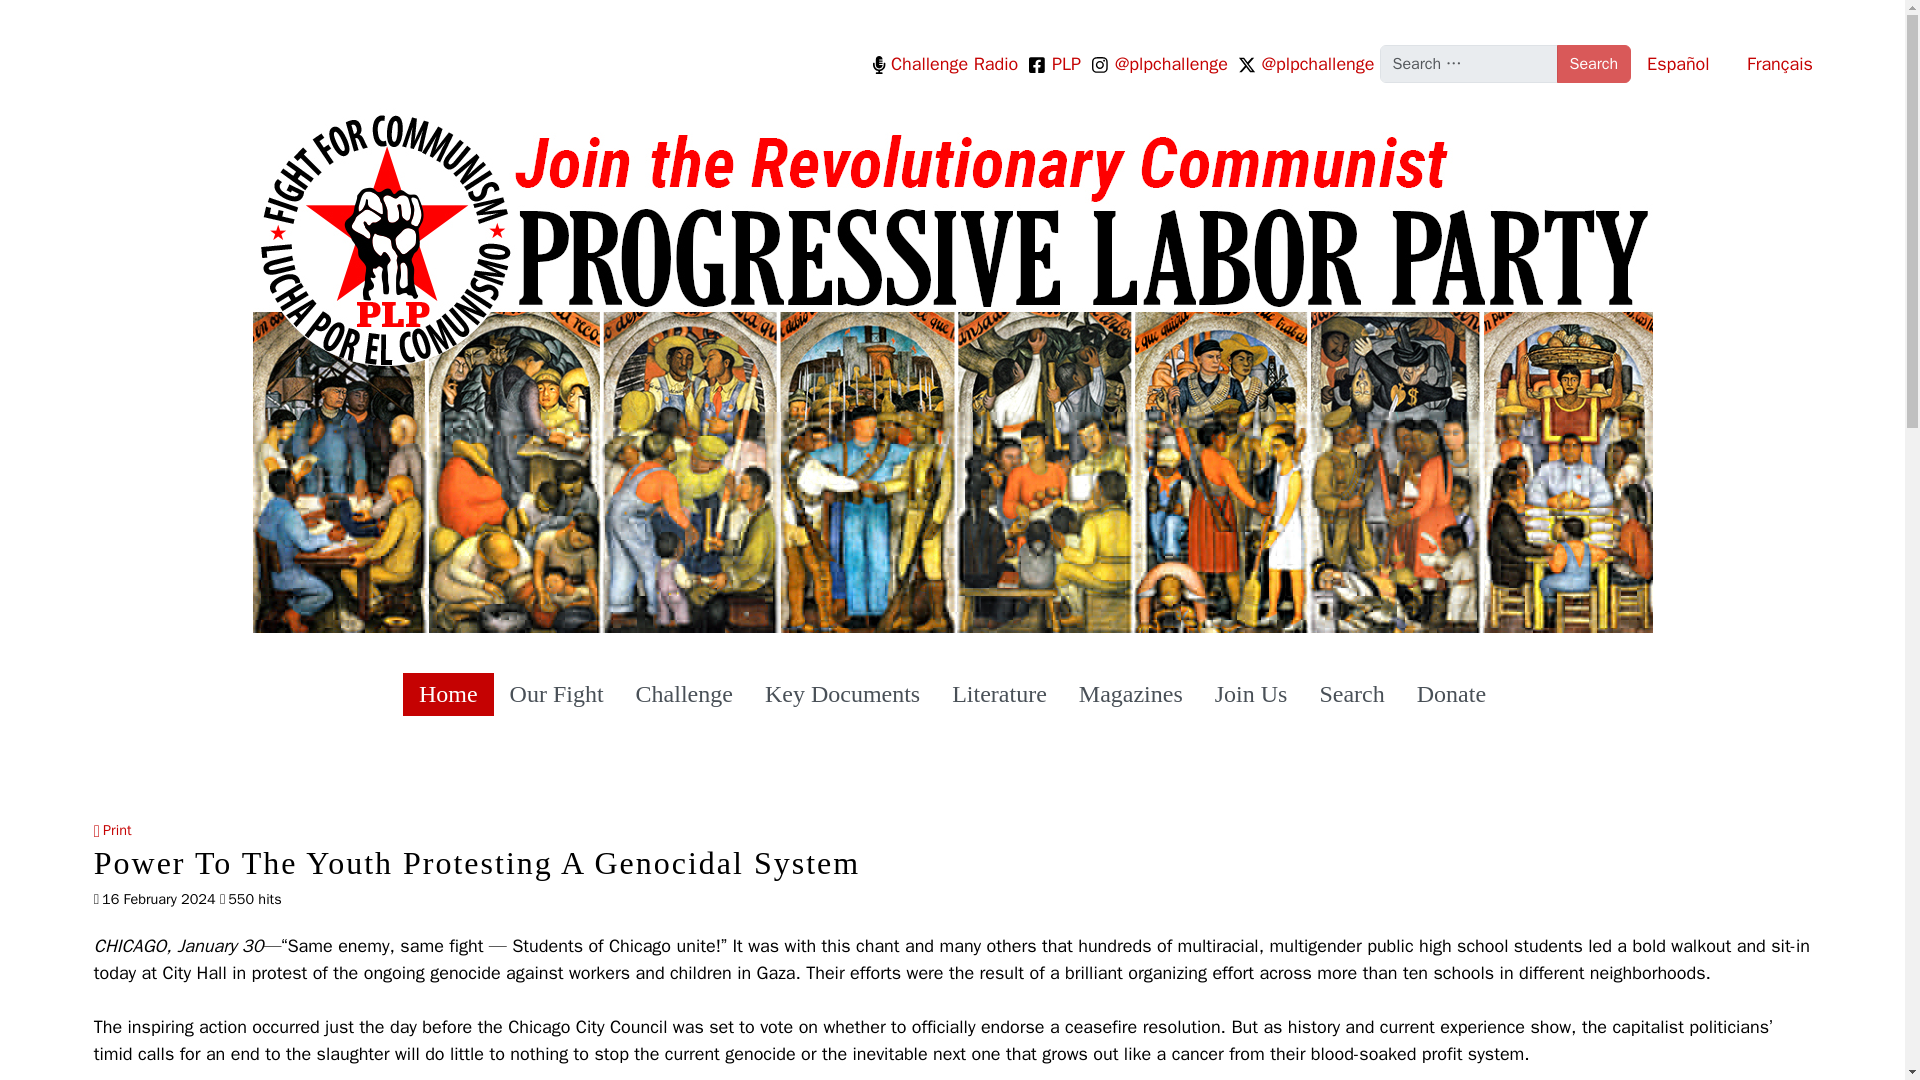 This screenshot has width=1920, height=1080. I want to click on Search, so click(1592, 64).